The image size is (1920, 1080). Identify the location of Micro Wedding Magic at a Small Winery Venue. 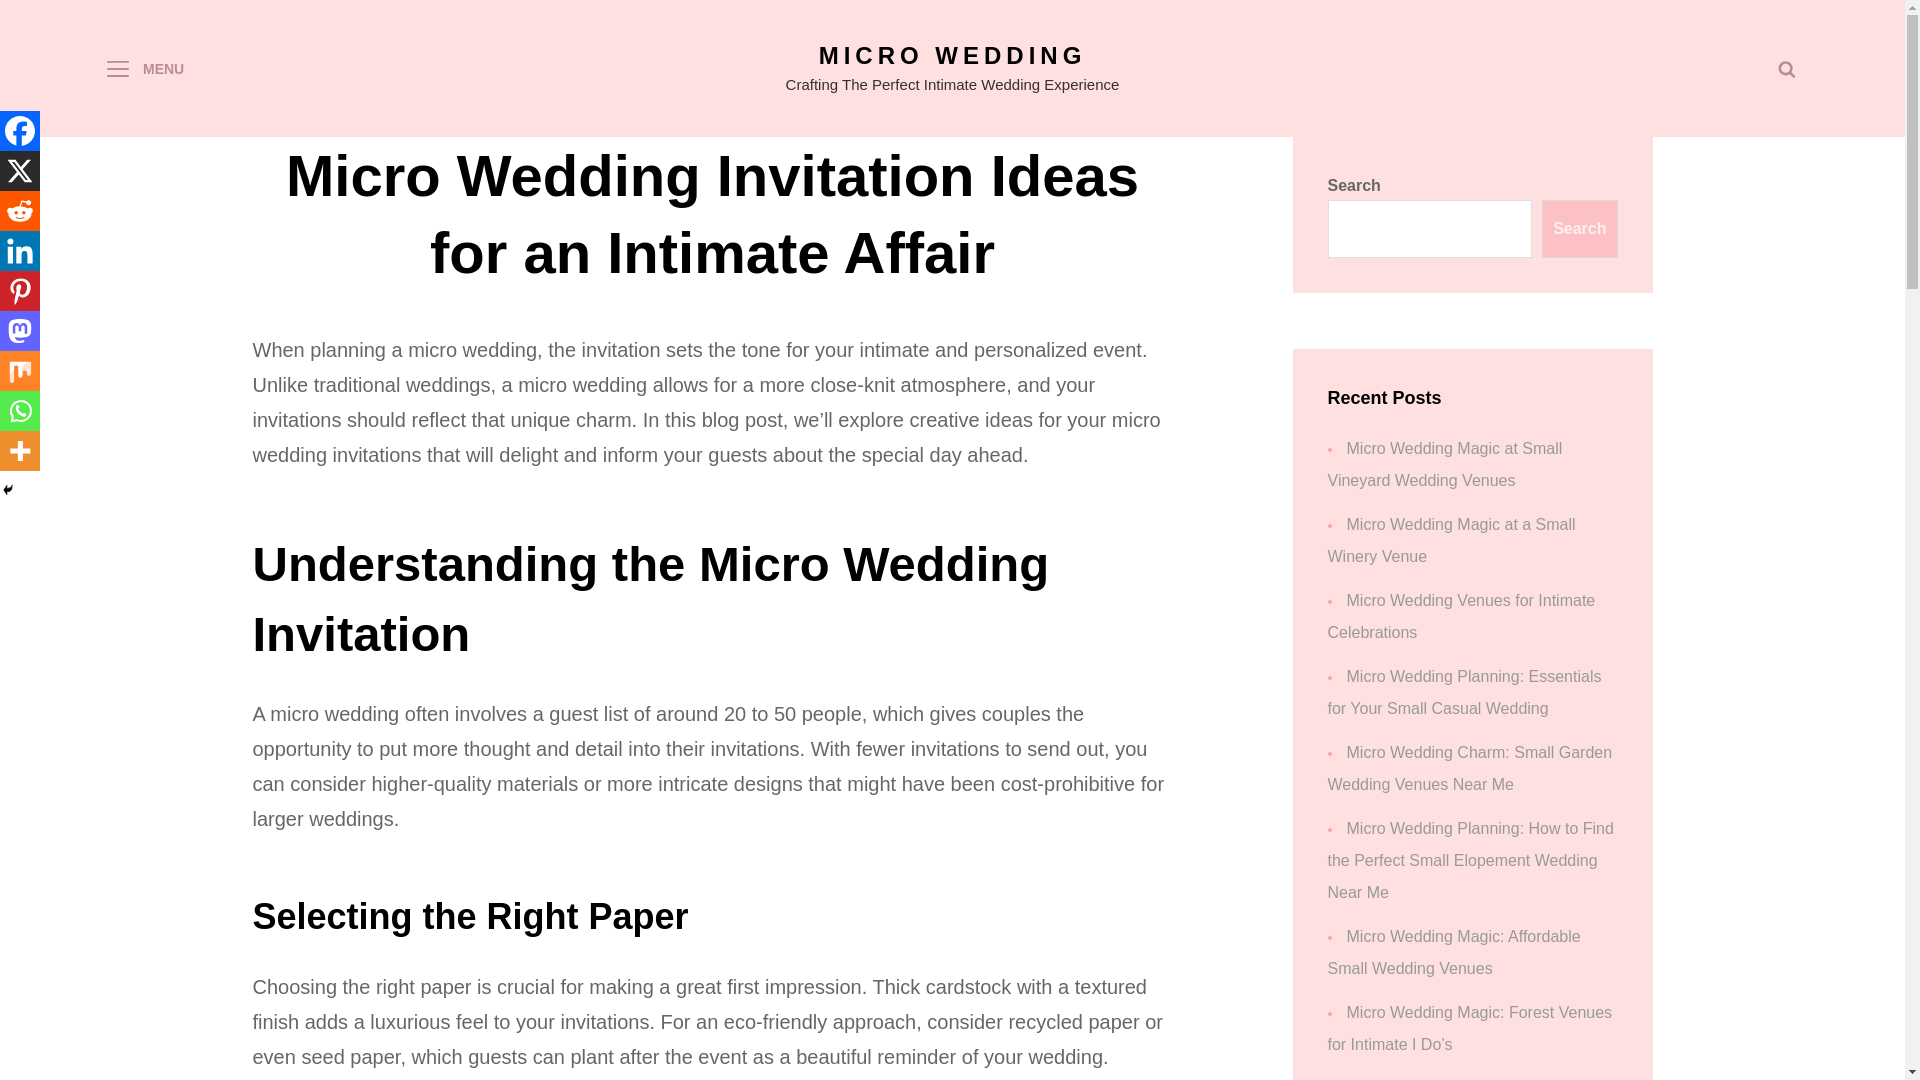
(1452, 540).